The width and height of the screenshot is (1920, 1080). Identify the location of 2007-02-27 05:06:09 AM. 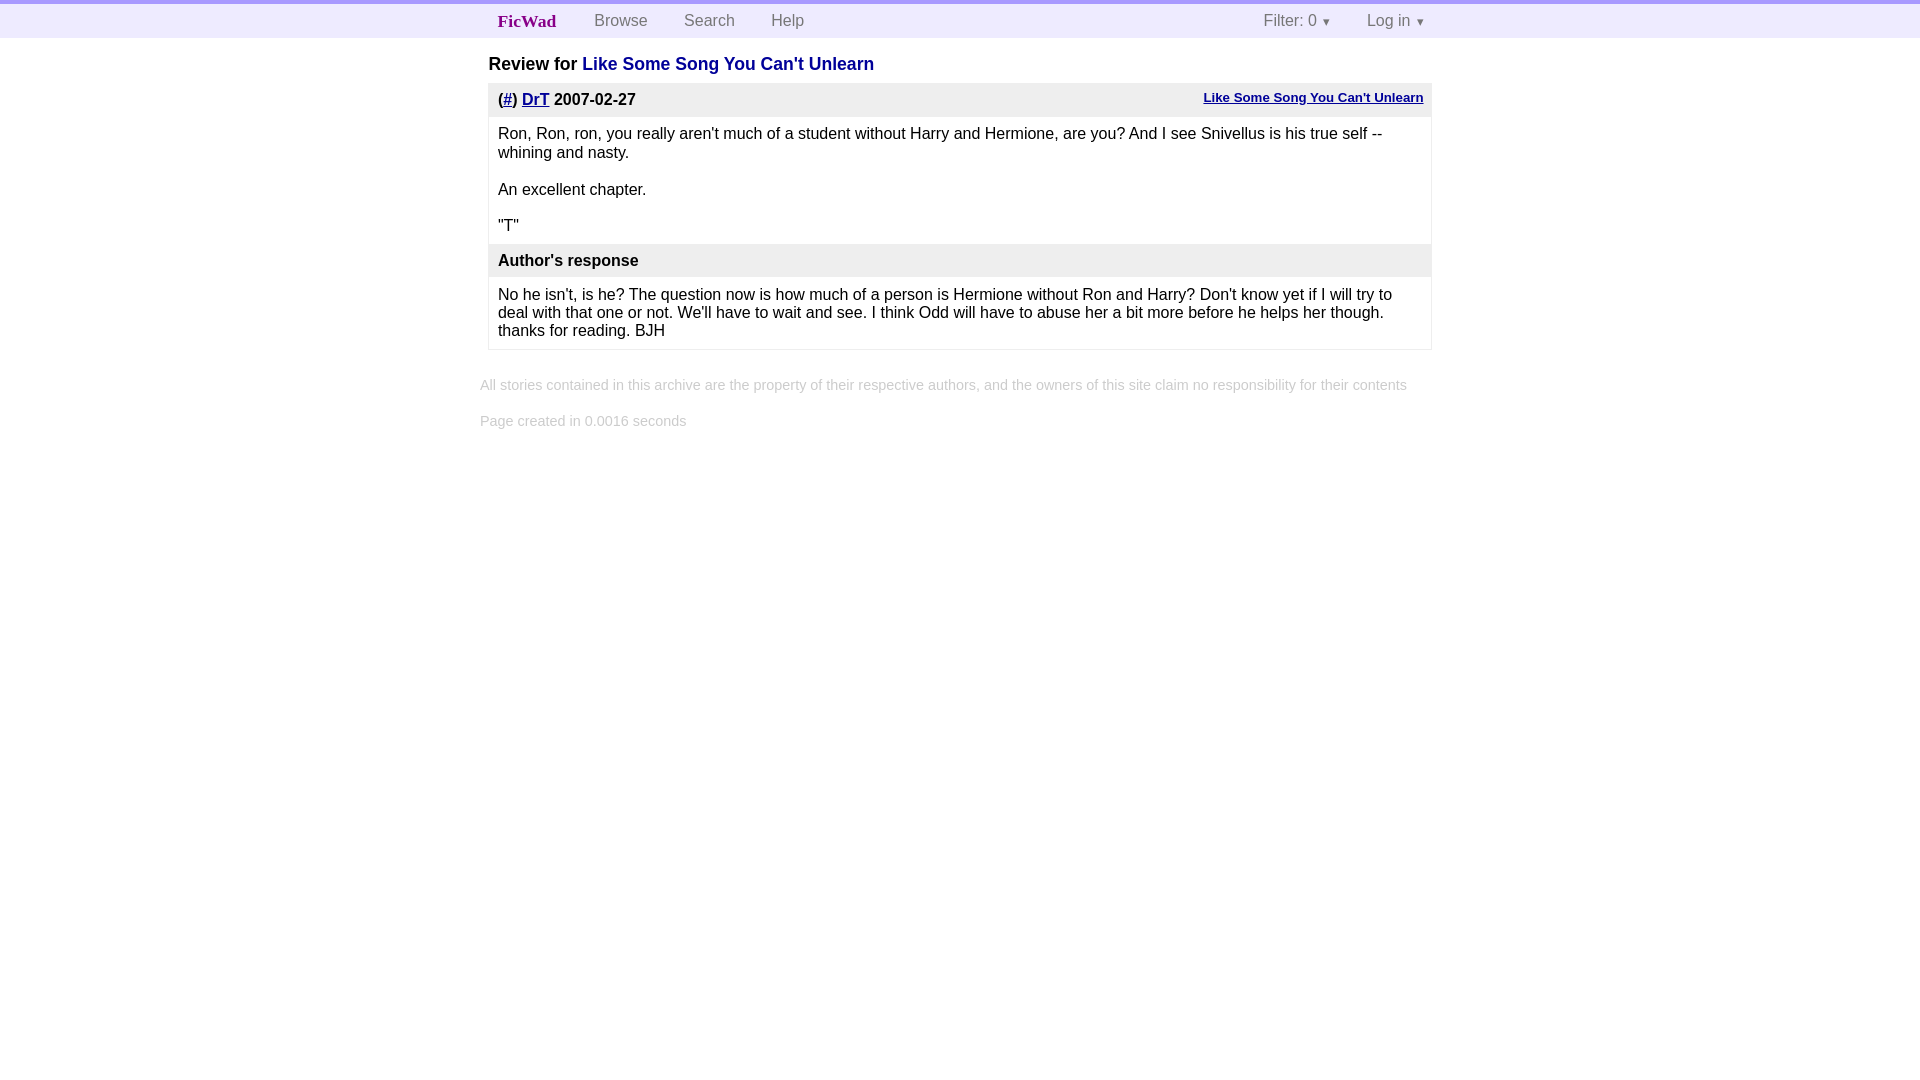
(594, 99).